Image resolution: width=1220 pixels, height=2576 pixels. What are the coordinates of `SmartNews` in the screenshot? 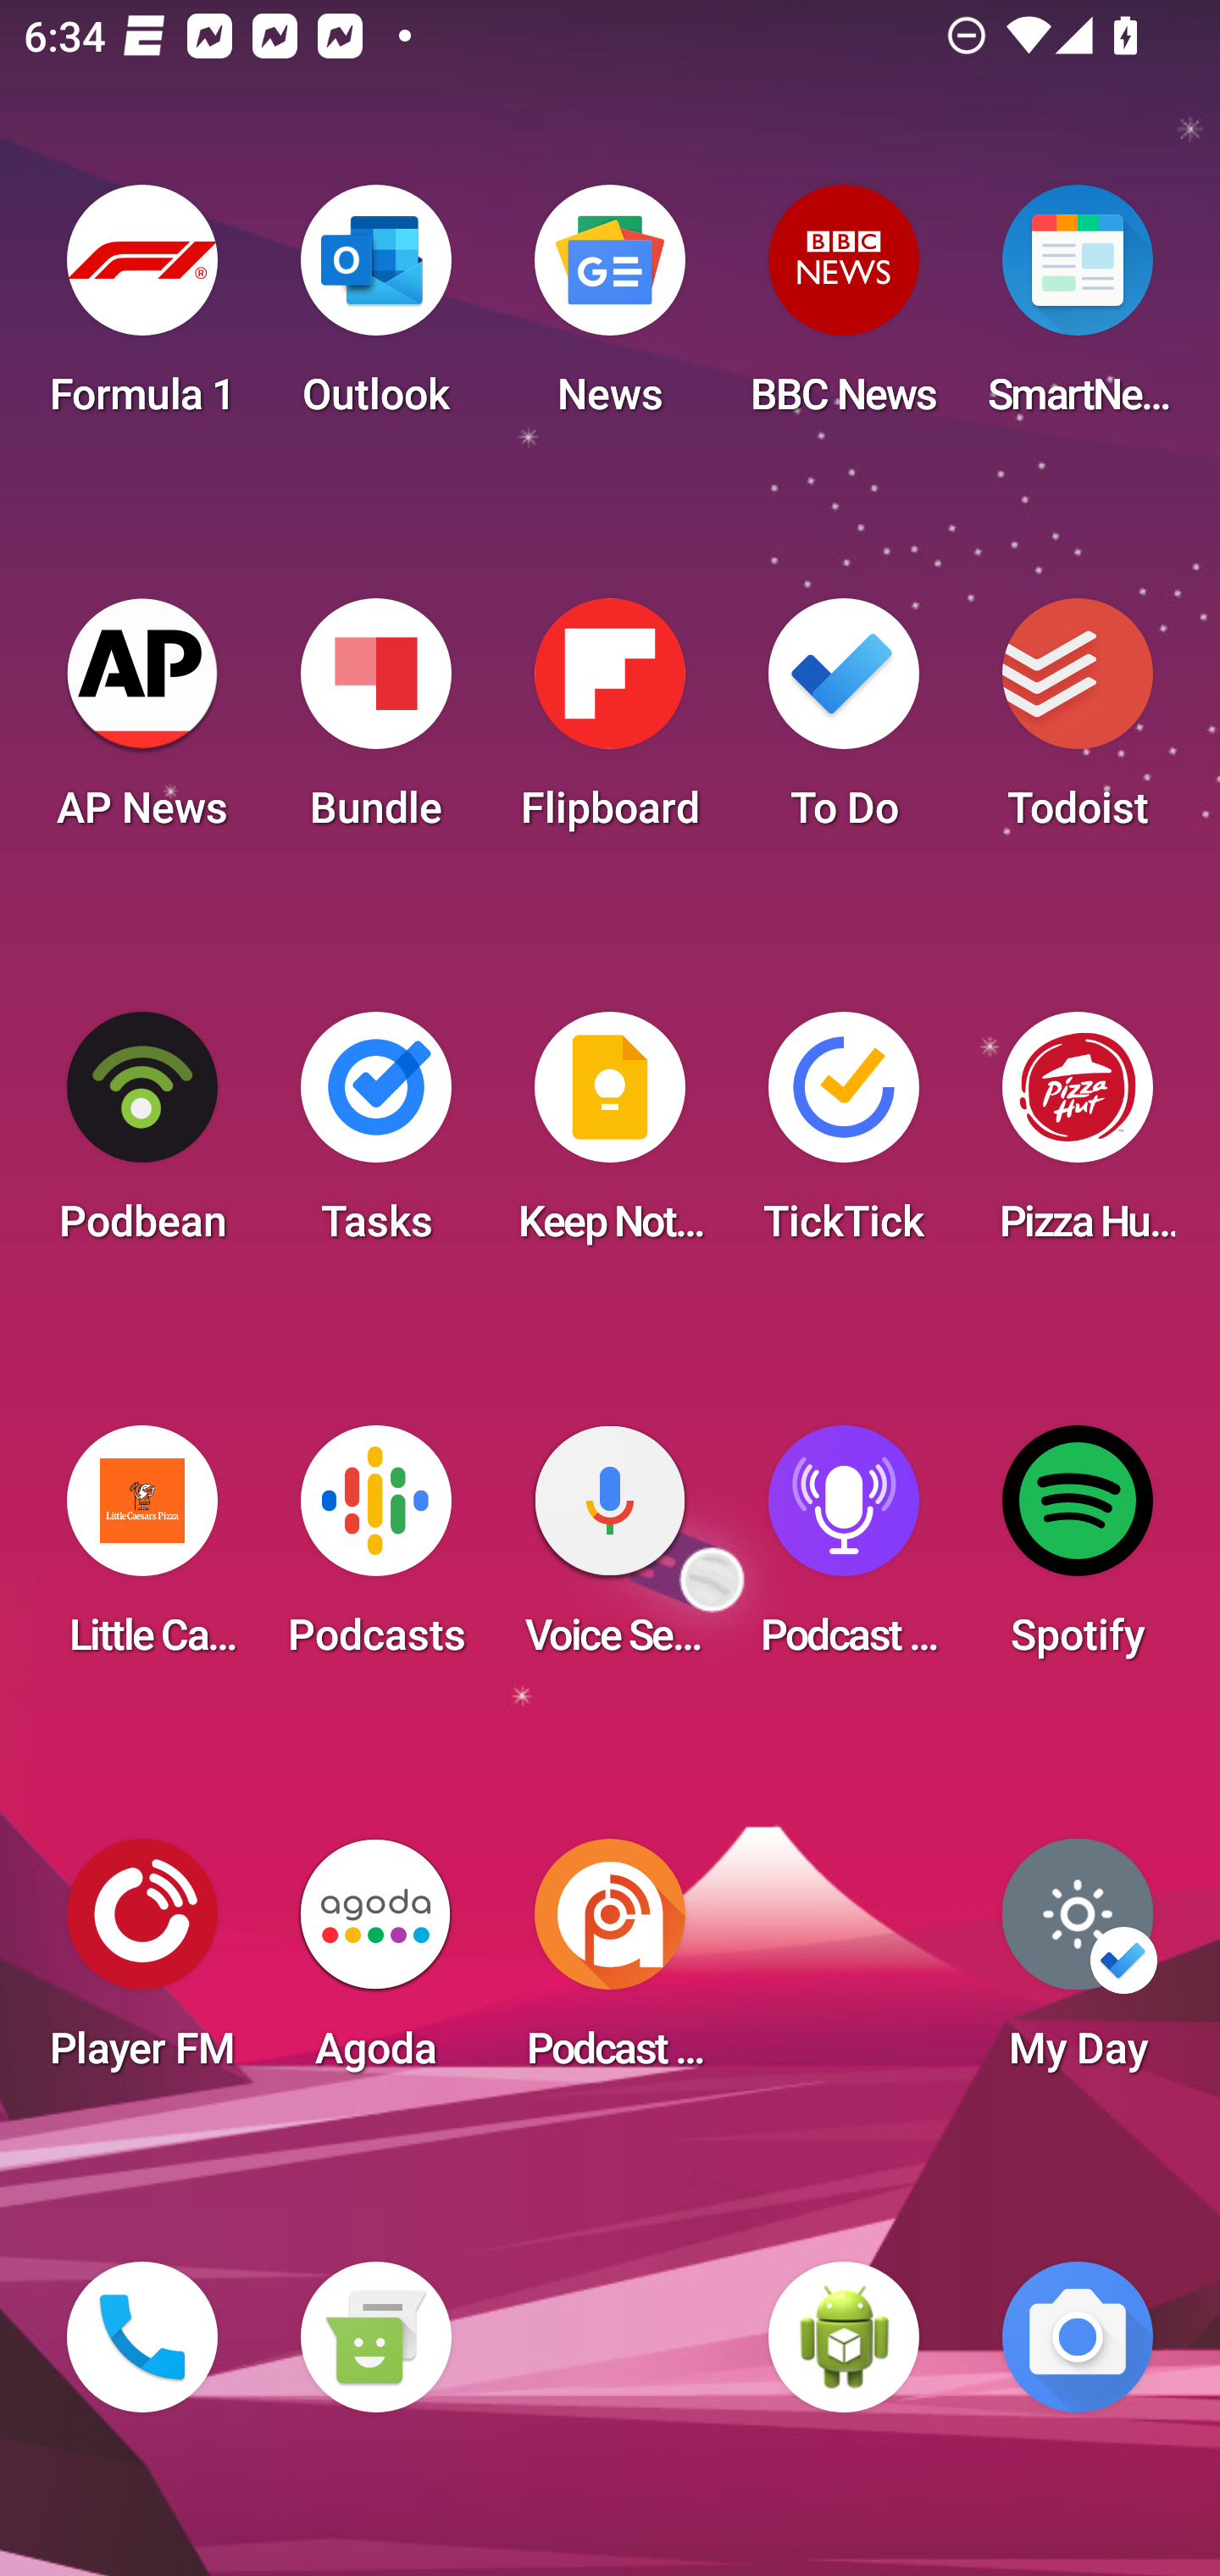 It's located at (1078, 310).